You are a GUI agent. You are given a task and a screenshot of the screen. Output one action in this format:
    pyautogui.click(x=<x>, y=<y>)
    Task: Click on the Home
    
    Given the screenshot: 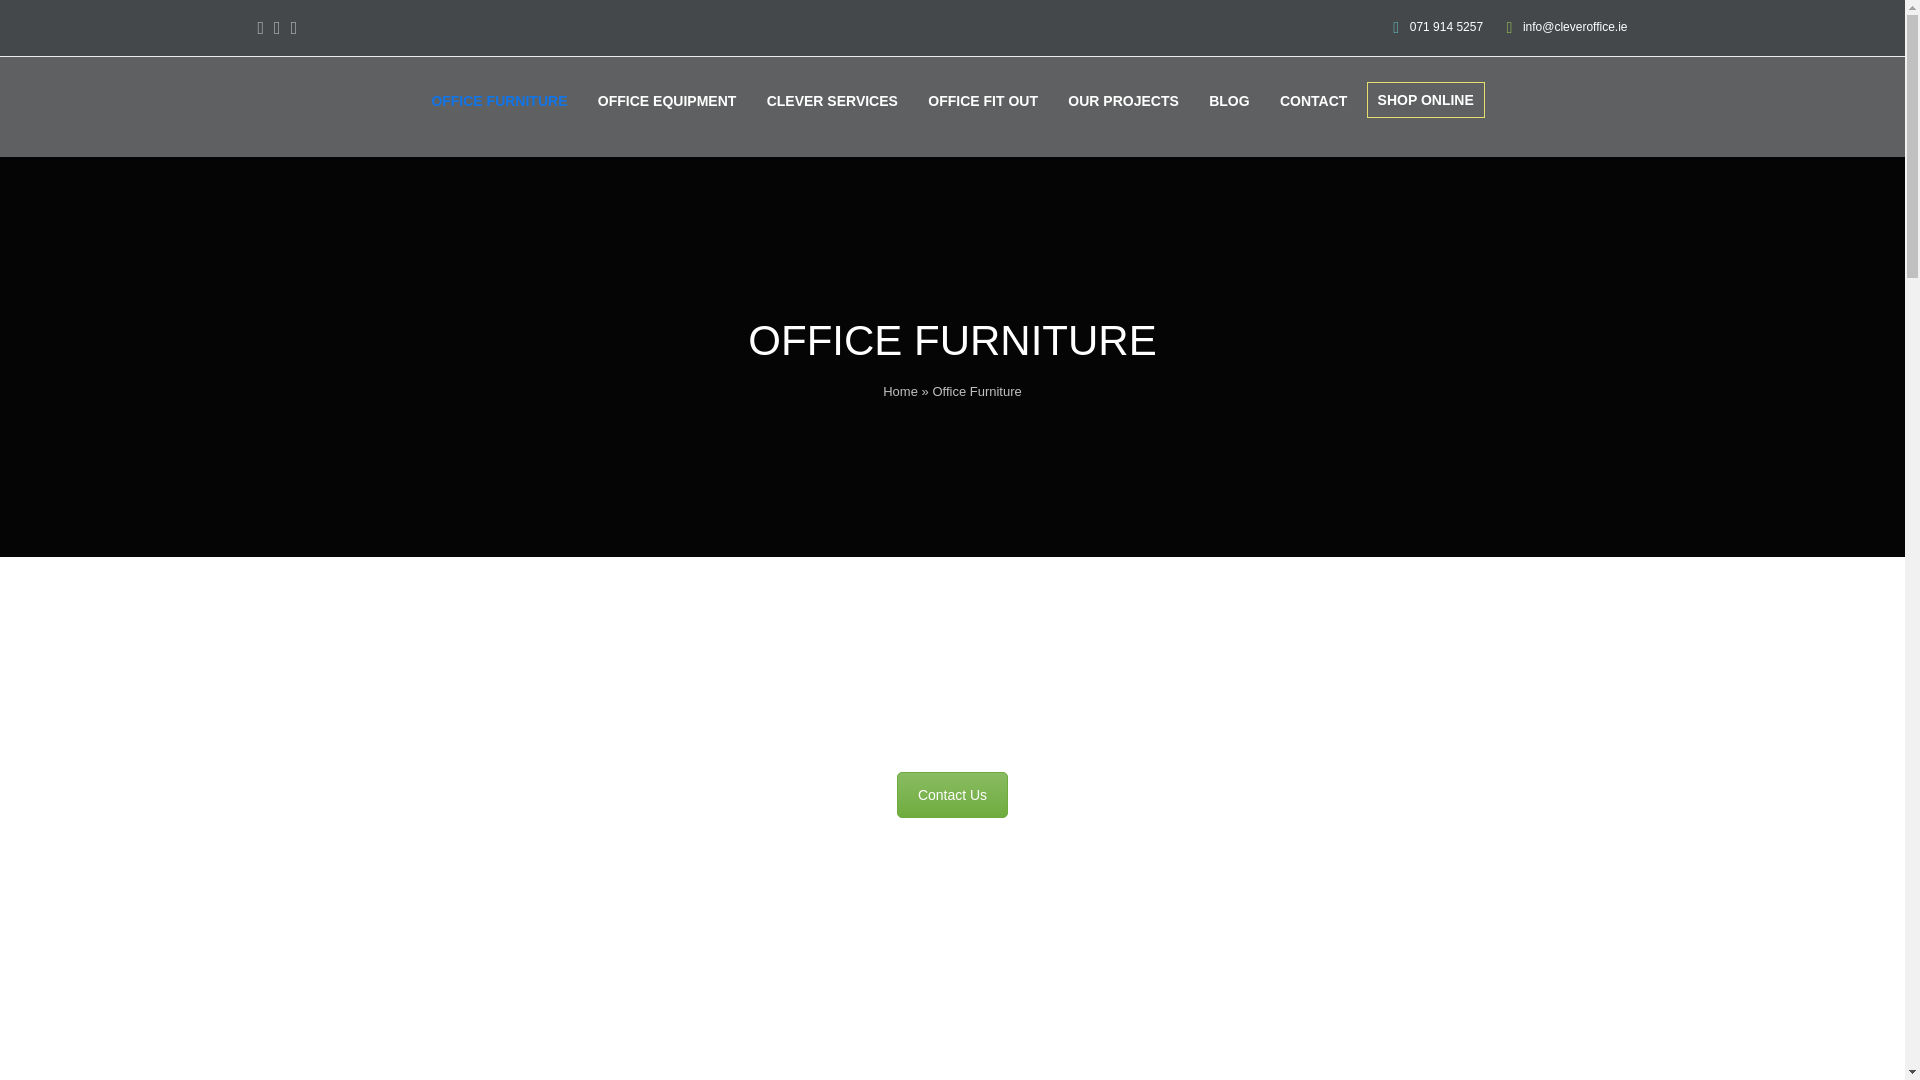 What is the action you would take?
    pyautogui.click(x=900, y=391)
    